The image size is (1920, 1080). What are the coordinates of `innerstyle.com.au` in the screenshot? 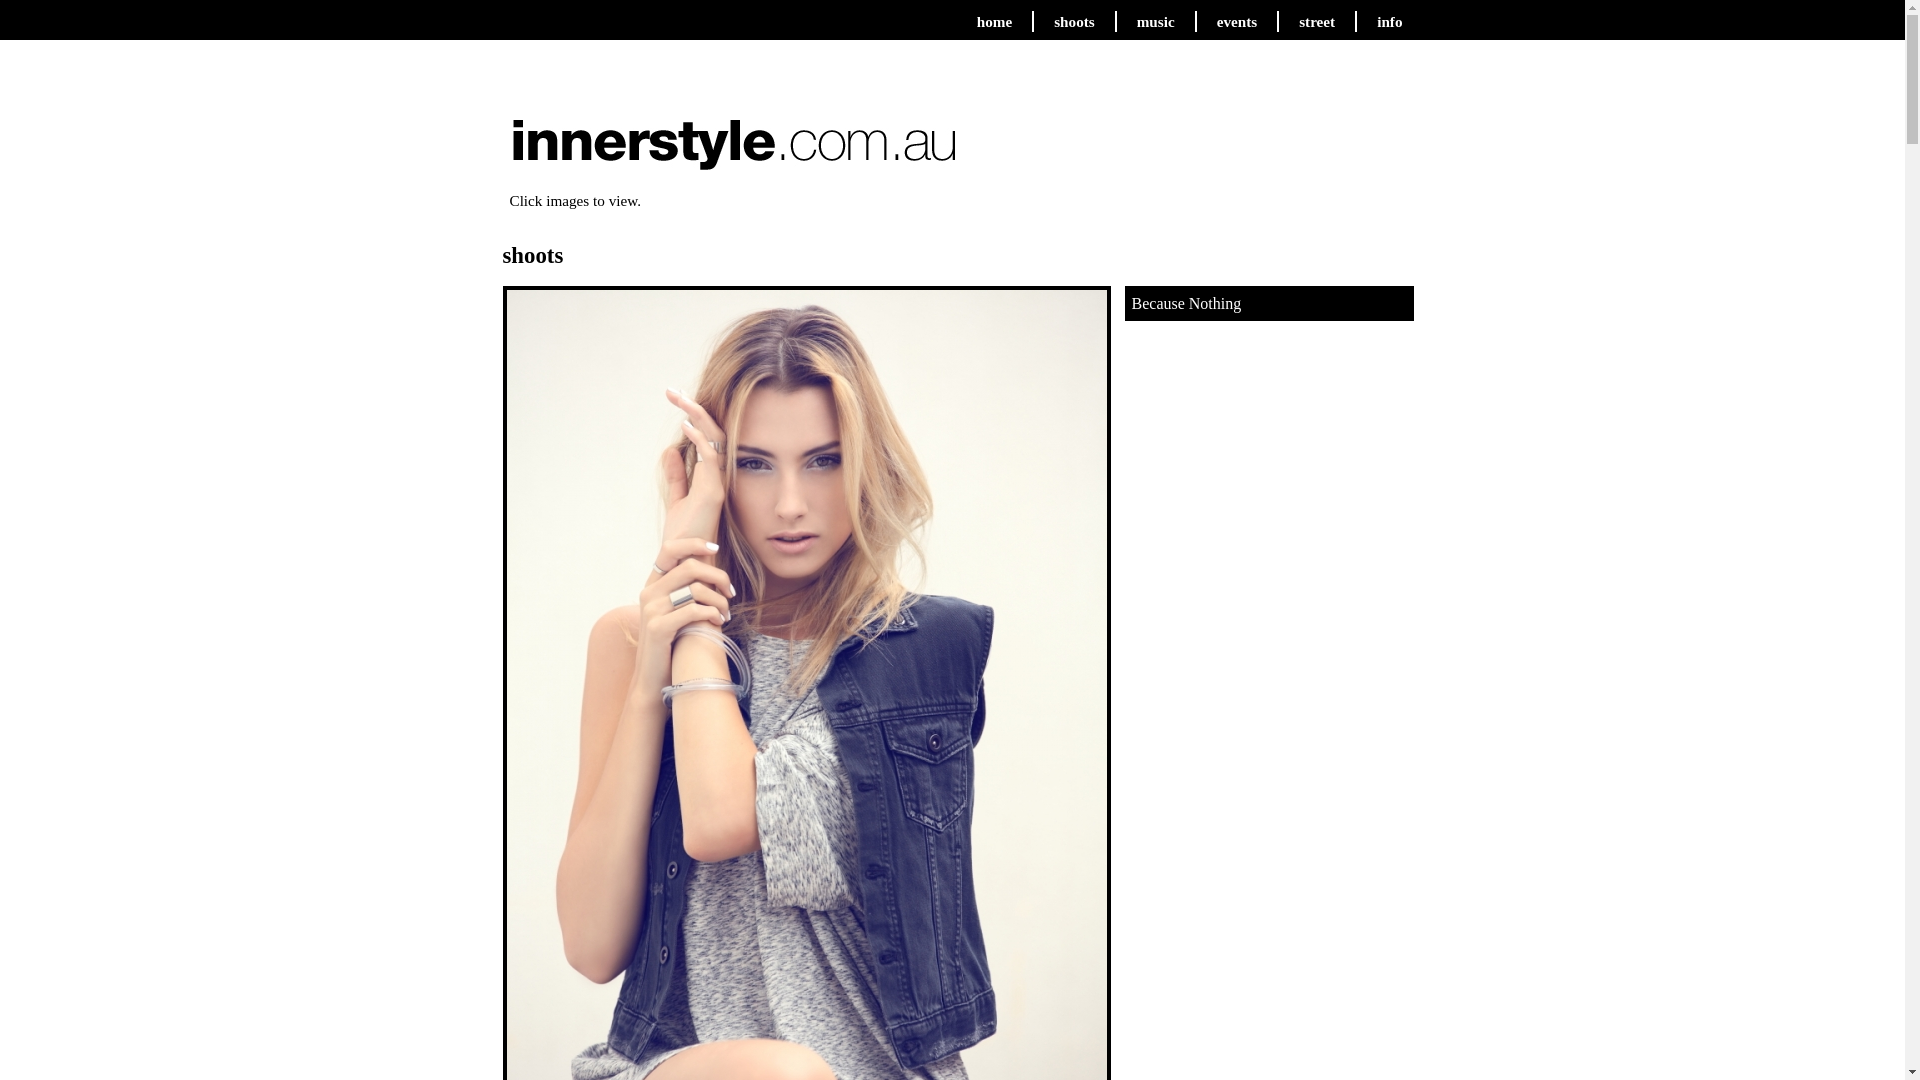 It's located at (733, 160).